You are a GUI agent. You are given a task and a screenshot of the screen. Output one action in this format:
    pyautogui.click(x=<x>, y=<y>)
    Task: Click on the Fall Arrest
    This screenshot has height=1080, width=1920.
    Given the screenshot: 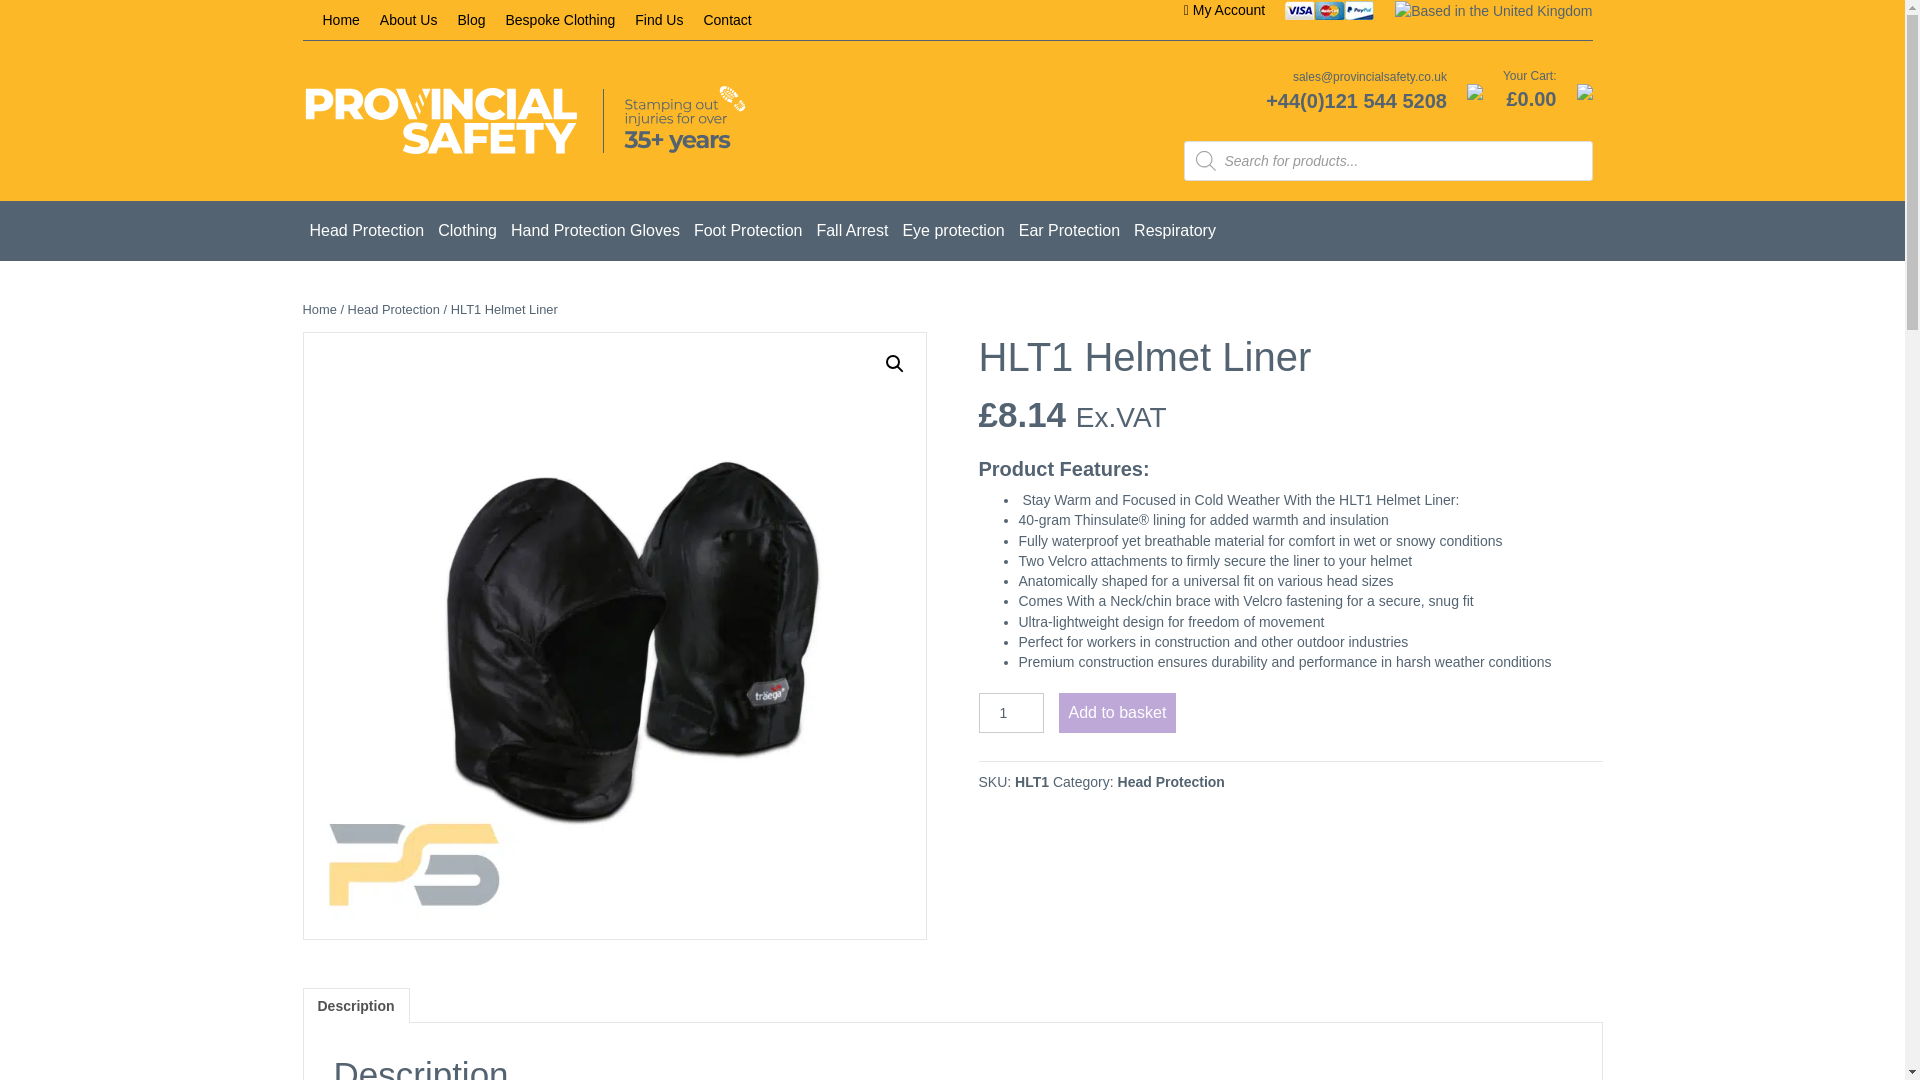 What is the action you would take?
    pyautogui.click(x=851, y=230)
    